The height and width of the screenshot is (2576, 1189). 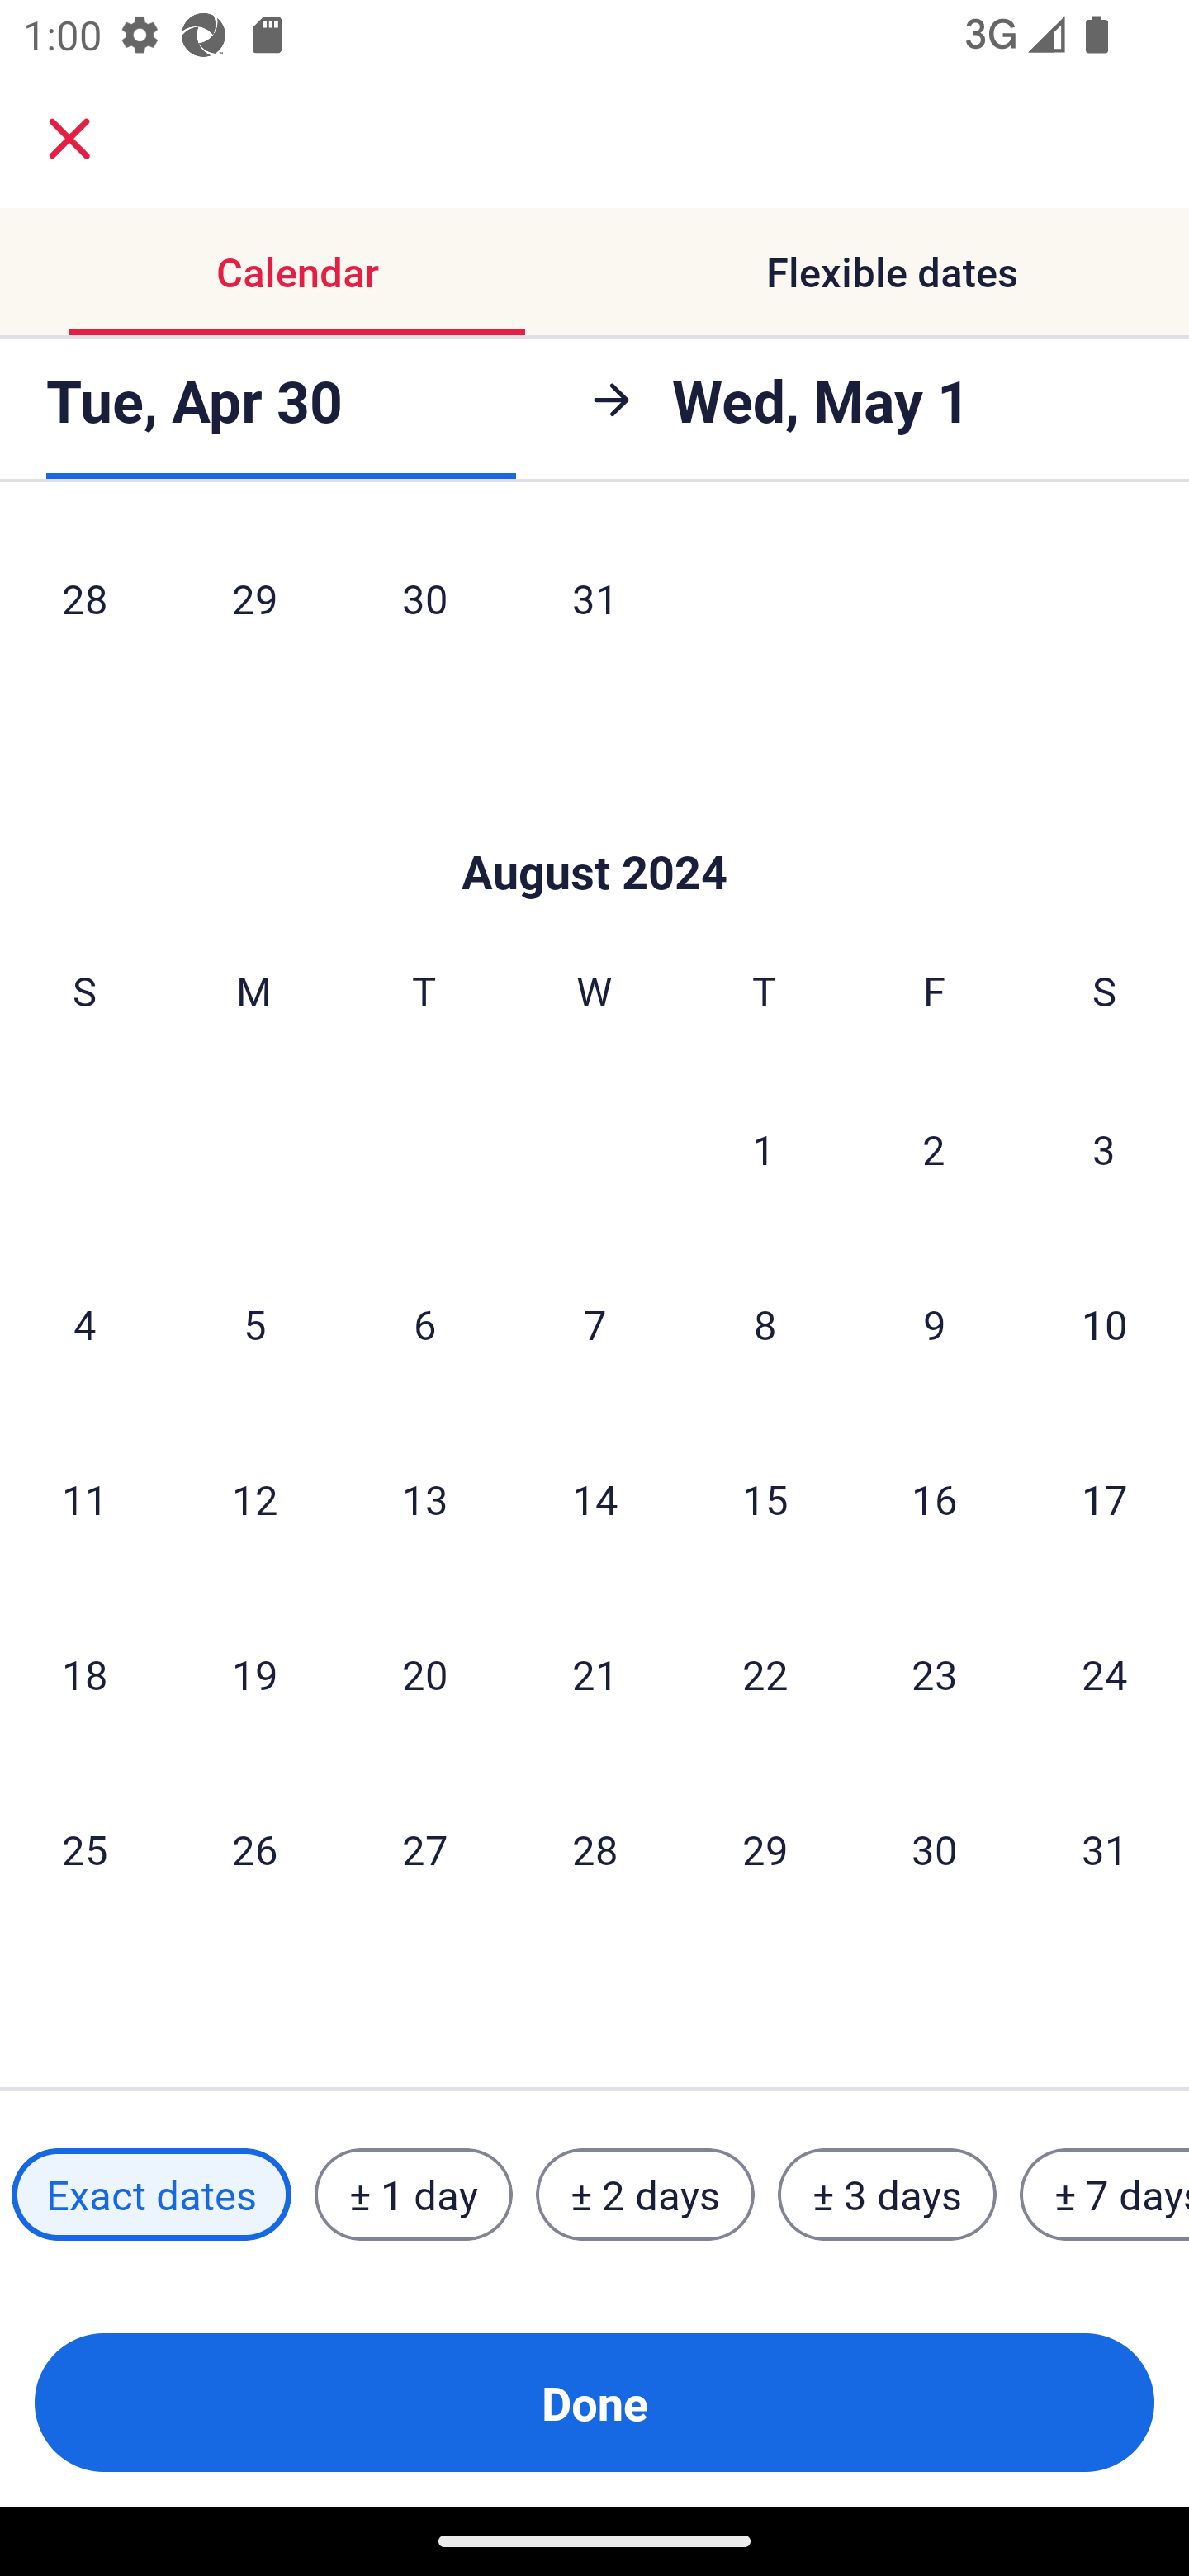 I want to click on 28 Wednesday, August 28, 2024, so click(x=594, y=1849).